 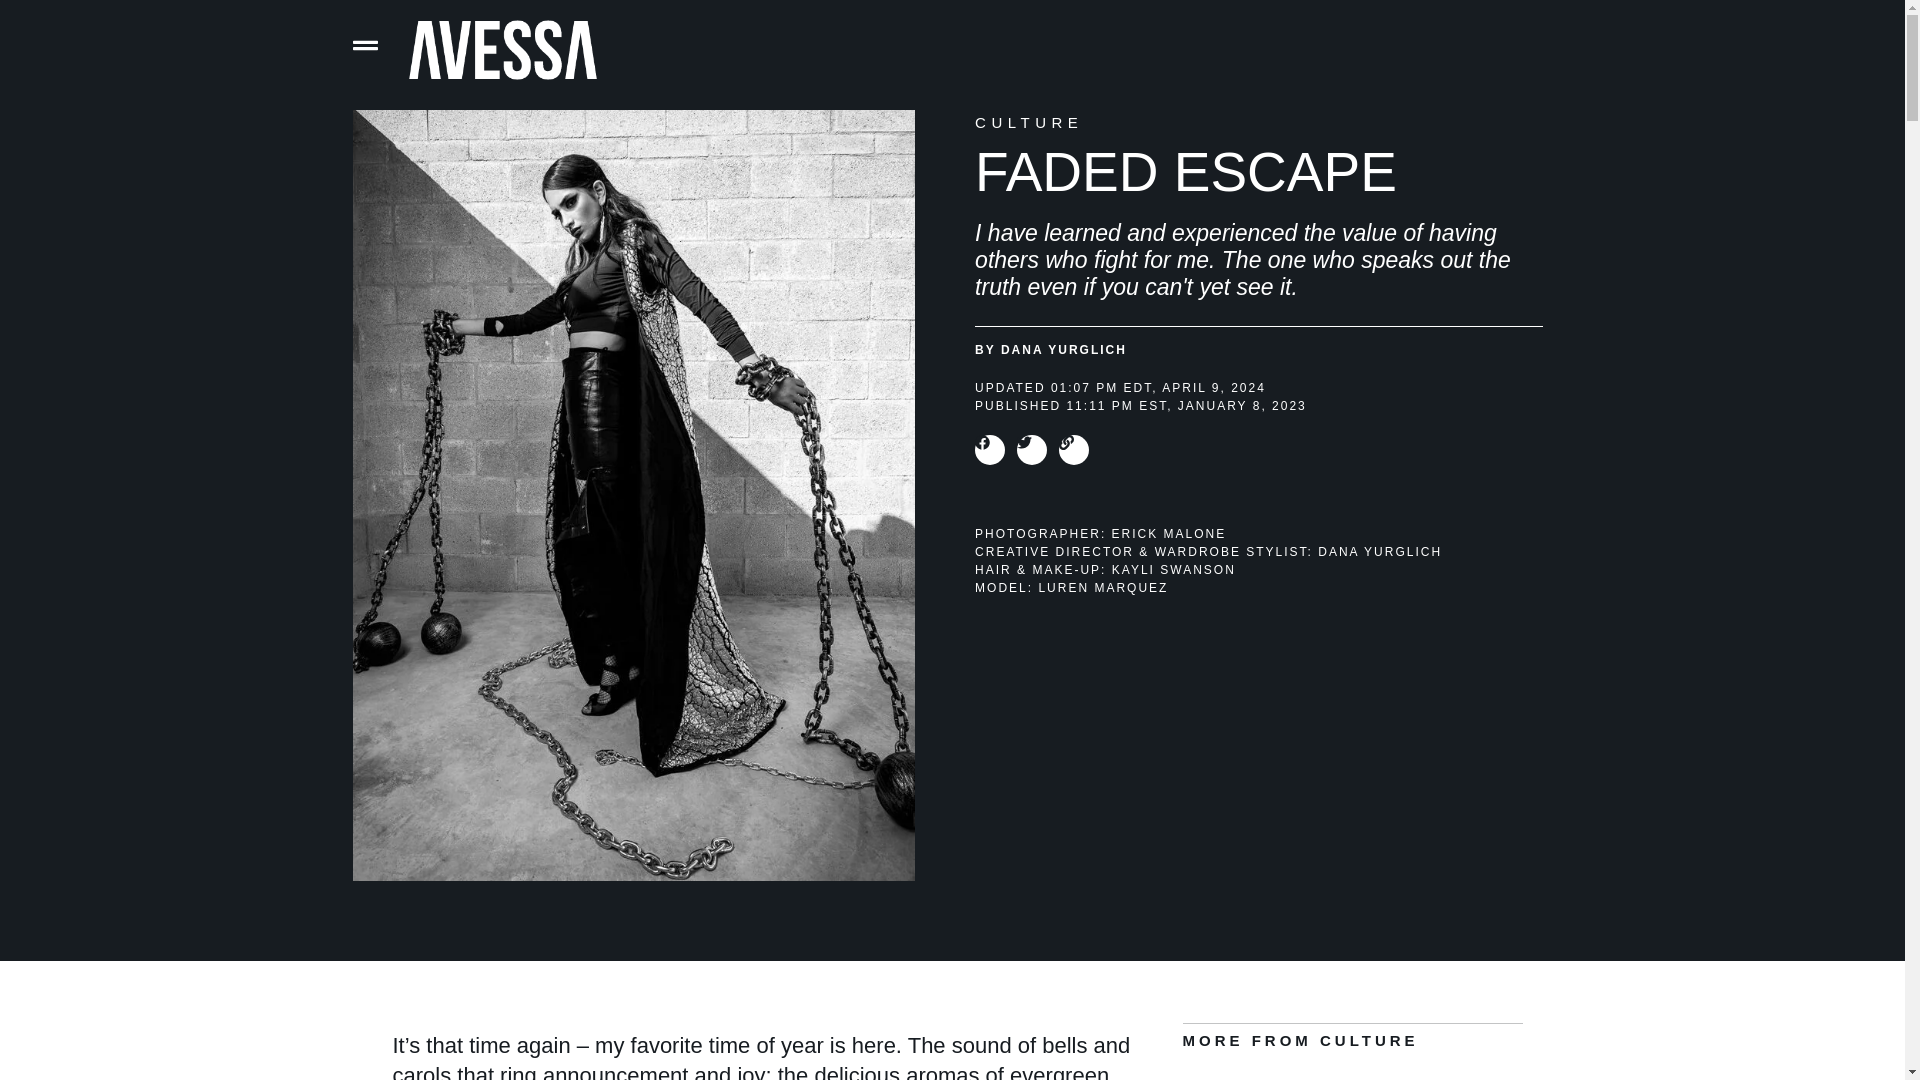 What do you see at coordinates (1369, 1040) in the screenshot?
I see `CULTURE` at bounding box center [1369, 1040].